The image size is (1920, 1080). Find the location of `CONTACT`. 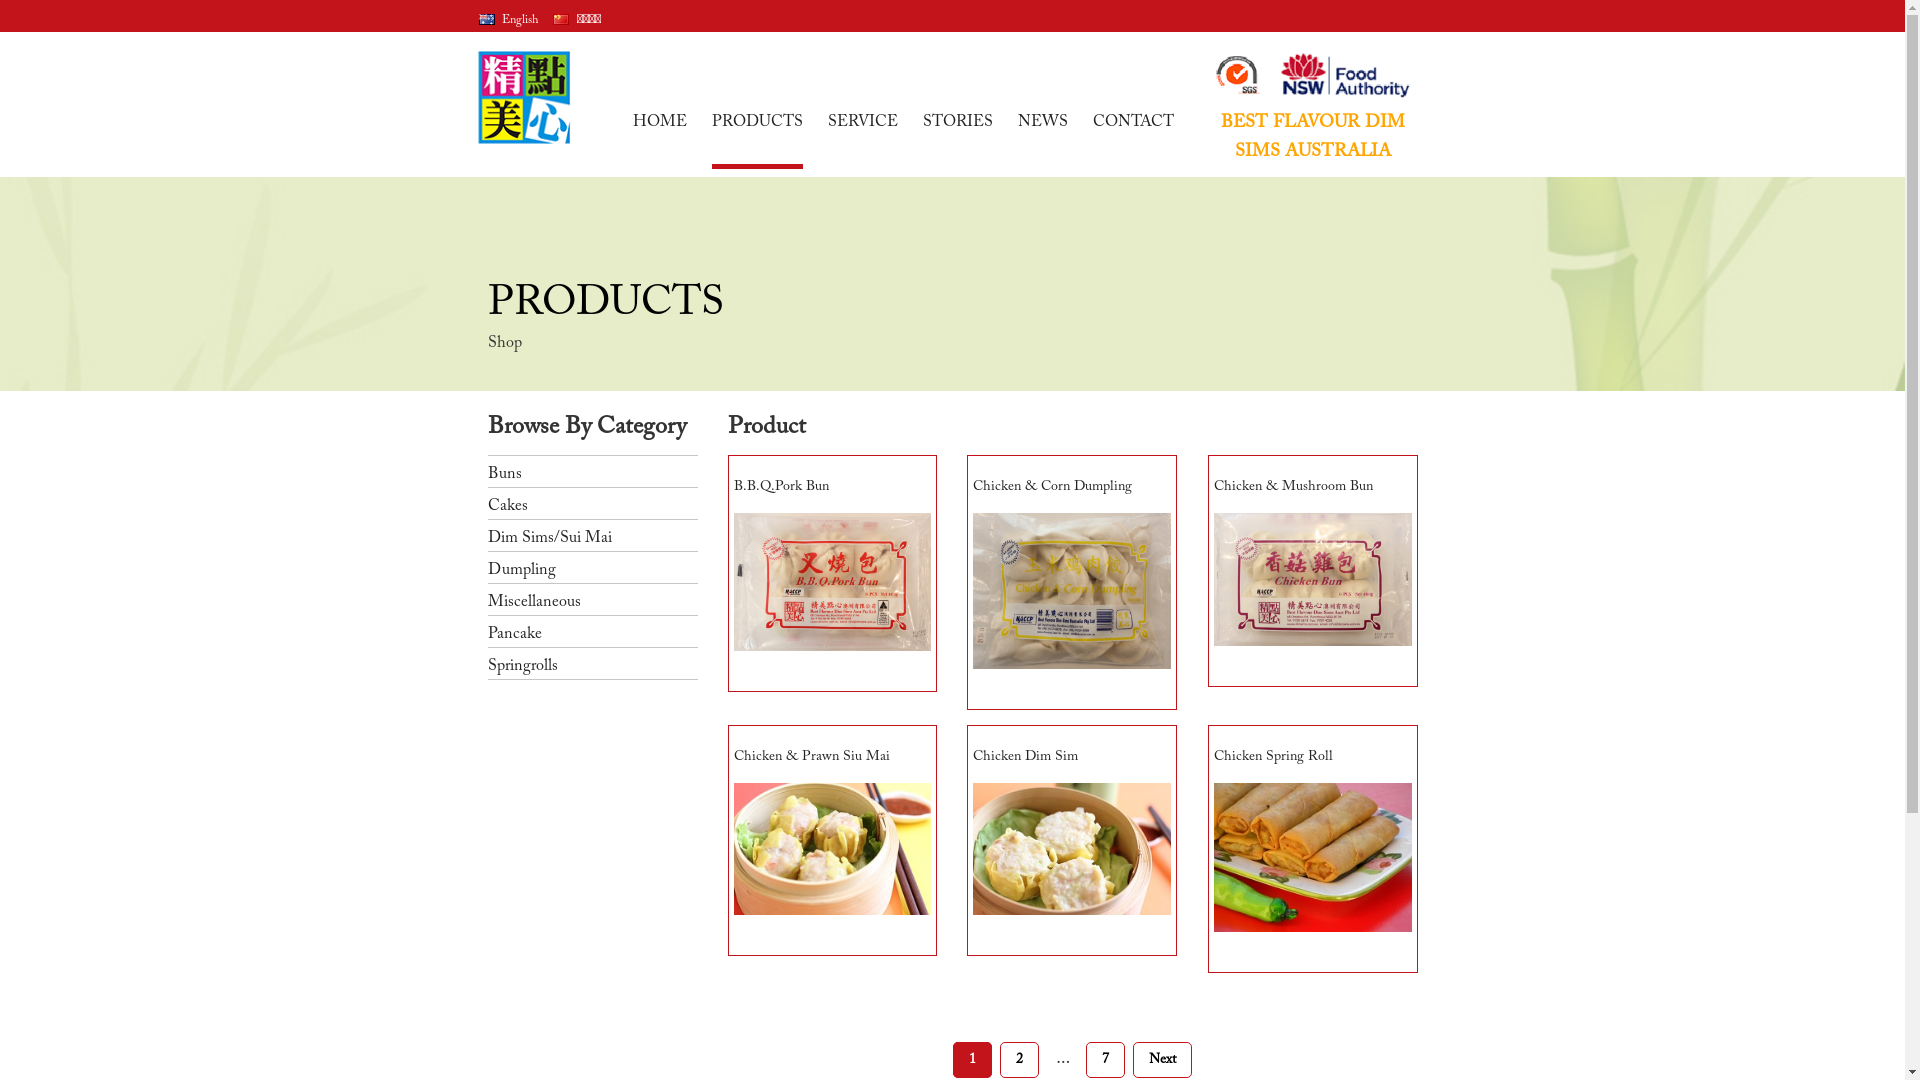

CONTACT is located at coordinates (1132, 142).